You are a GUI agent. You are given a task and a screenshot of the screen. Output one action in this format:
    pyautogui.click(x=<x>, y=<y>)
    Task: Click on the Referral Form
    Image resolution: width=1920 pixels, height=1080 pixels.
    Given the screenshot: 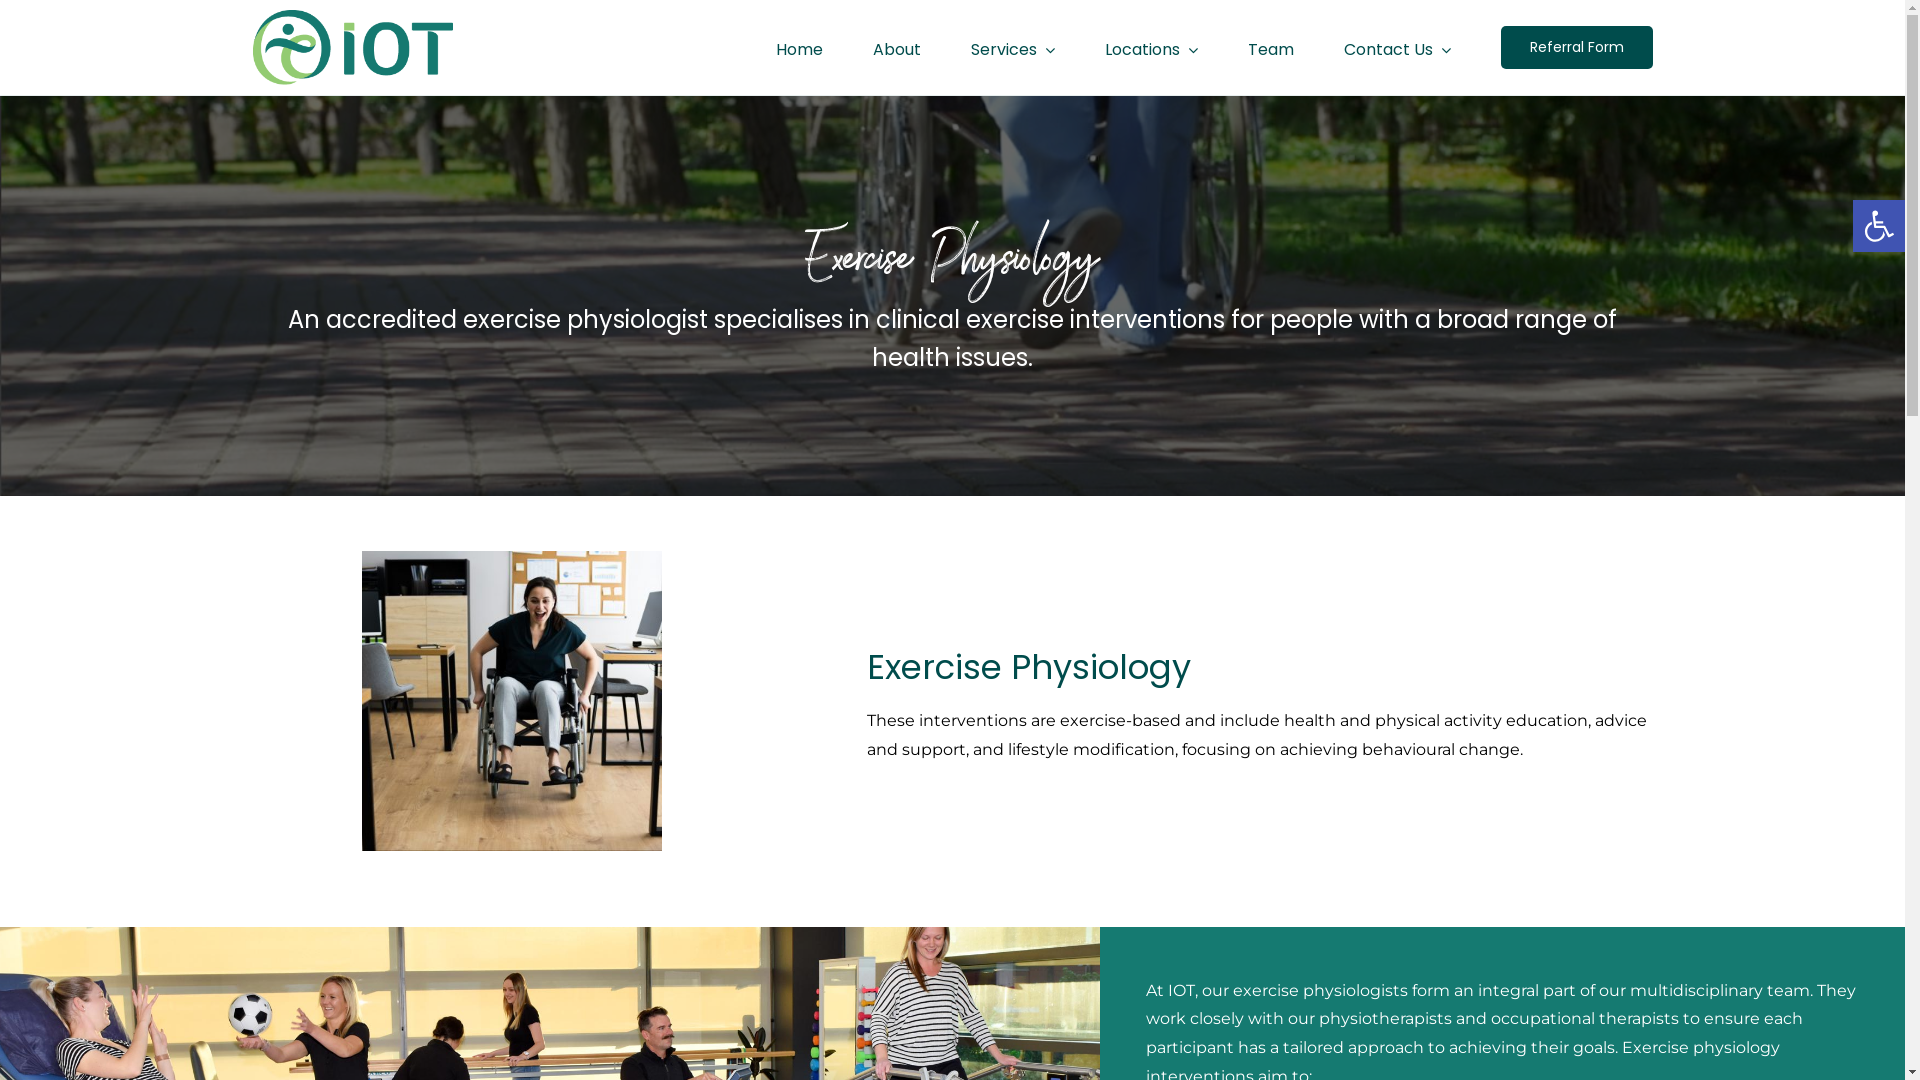 What is the action you would take?
    pyautogui.click(x=1576, y=48)
    